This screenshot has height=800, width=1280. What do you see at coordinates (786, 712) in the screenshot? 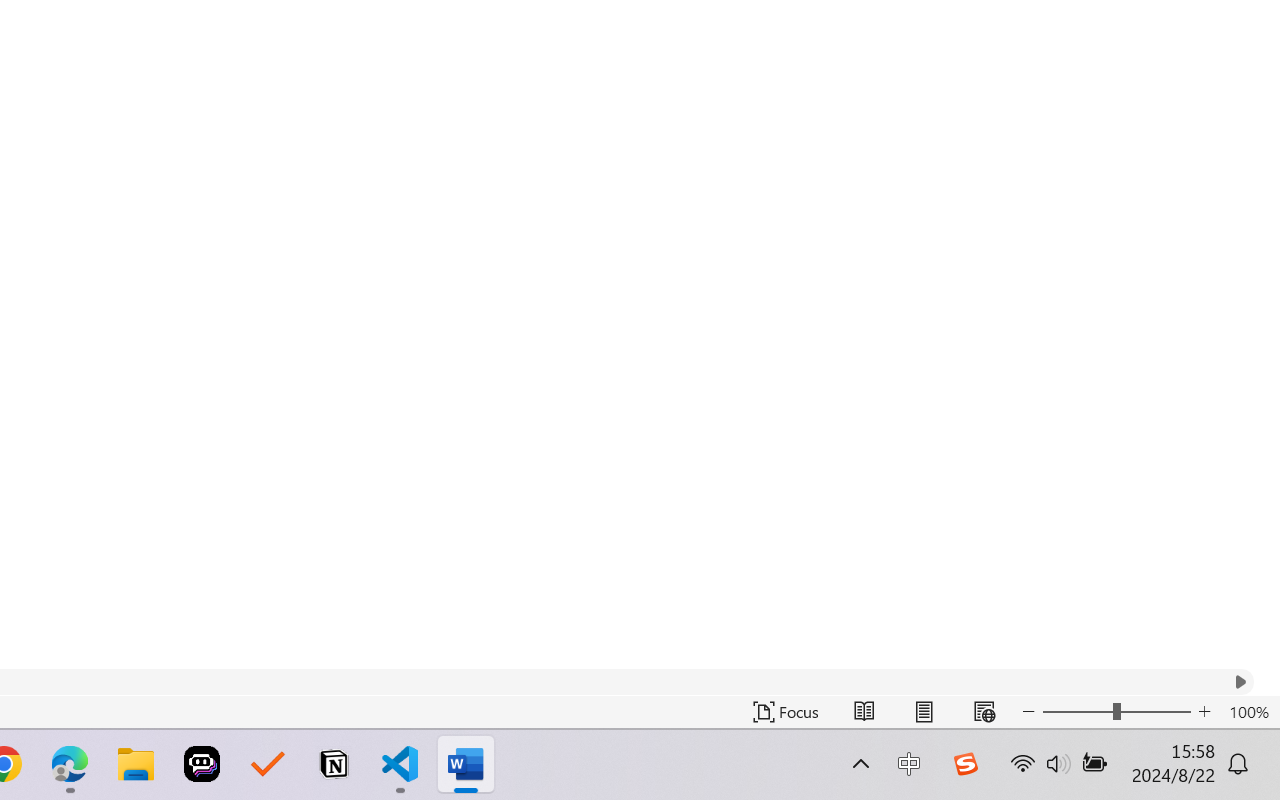
I see `Focus ` at bounding box center [786, 712].